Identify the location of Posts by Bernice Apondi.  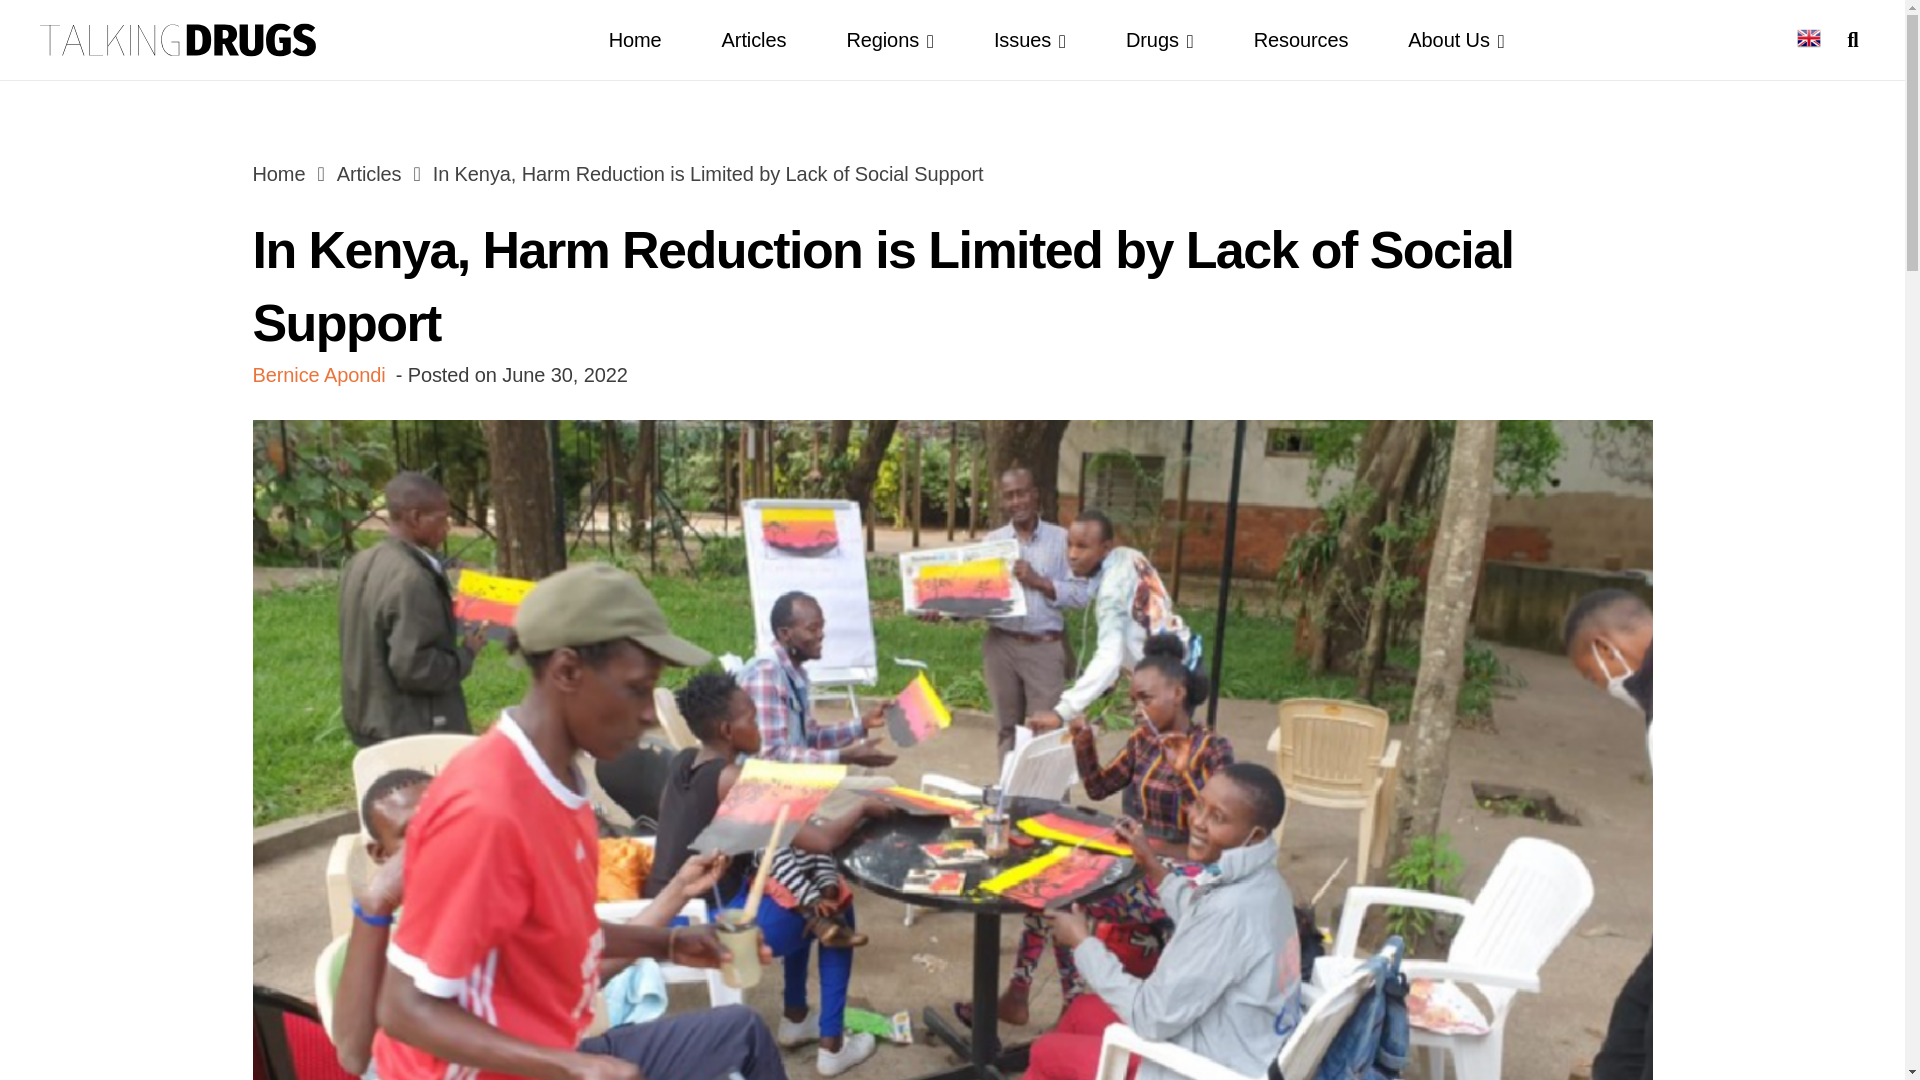
(318, 374).